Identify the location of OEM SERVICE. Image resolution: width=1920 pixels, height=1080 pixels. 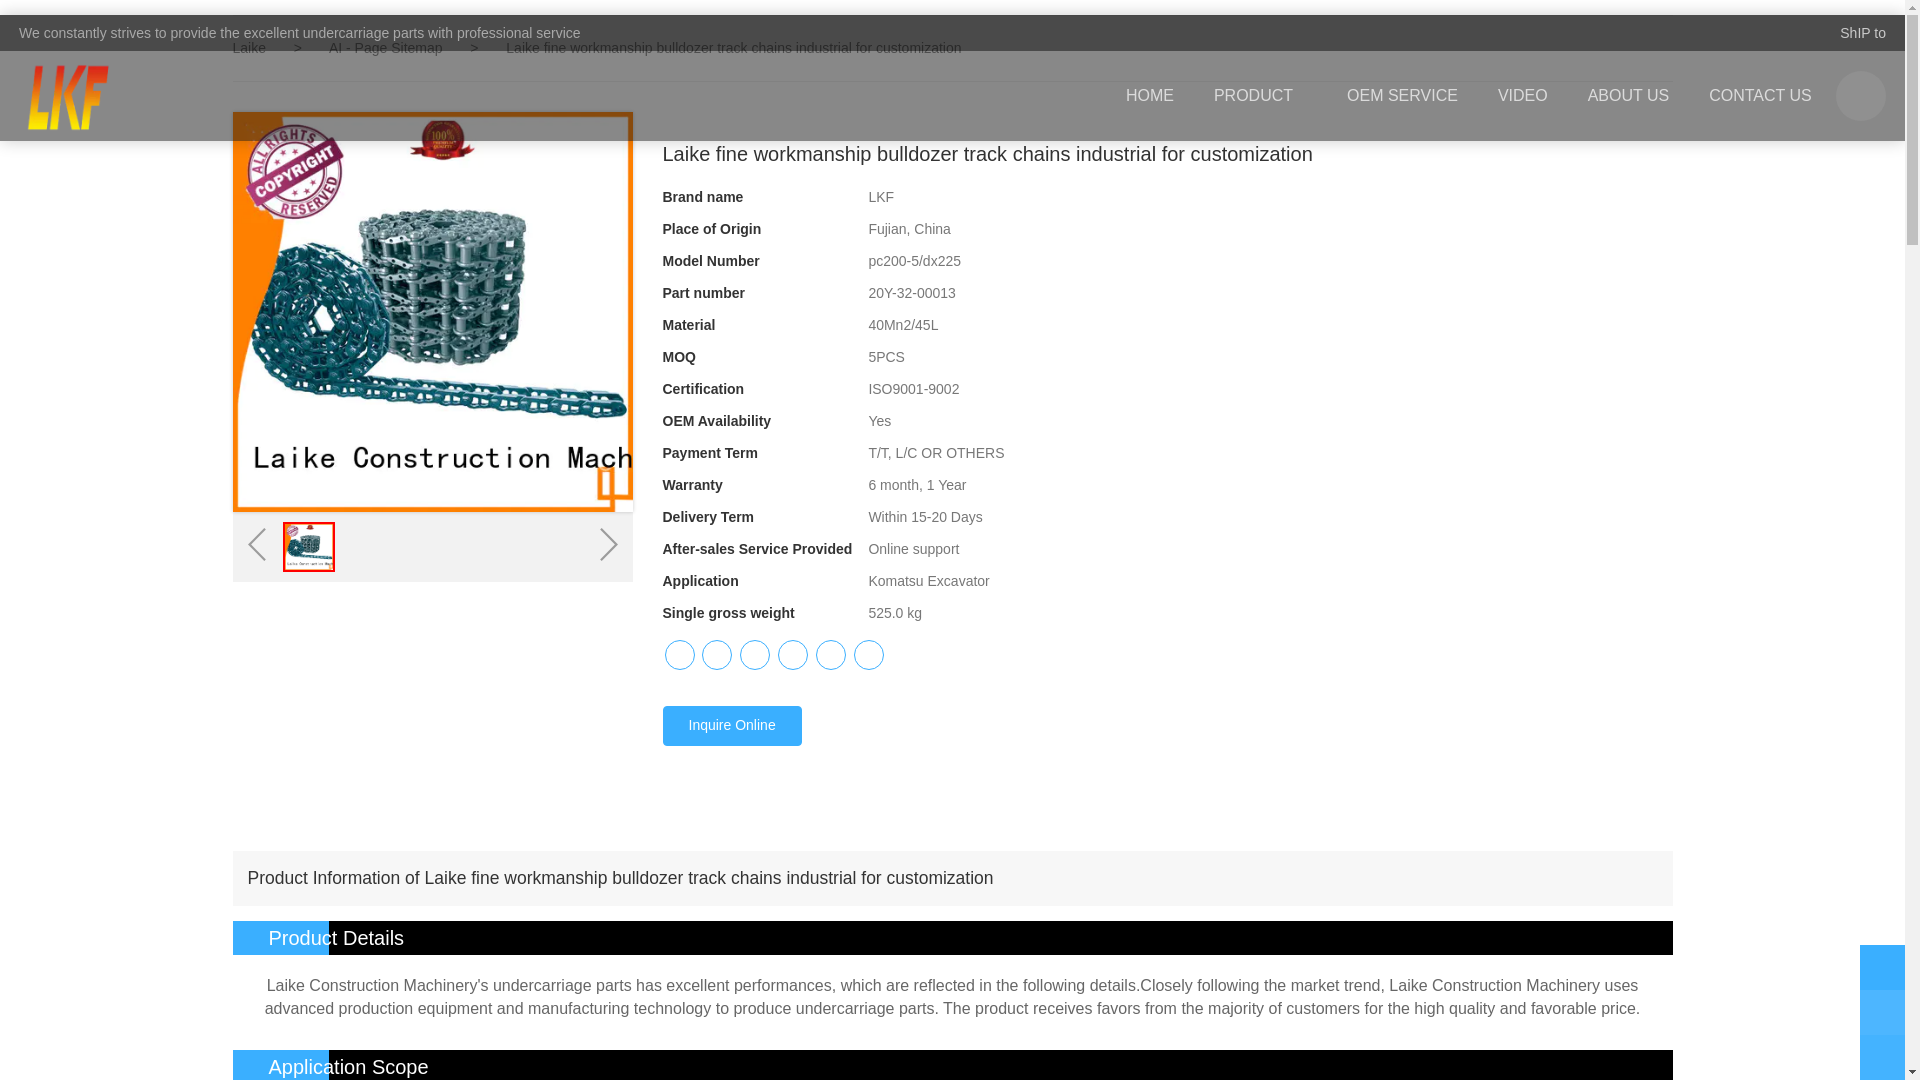
(1402, 96).